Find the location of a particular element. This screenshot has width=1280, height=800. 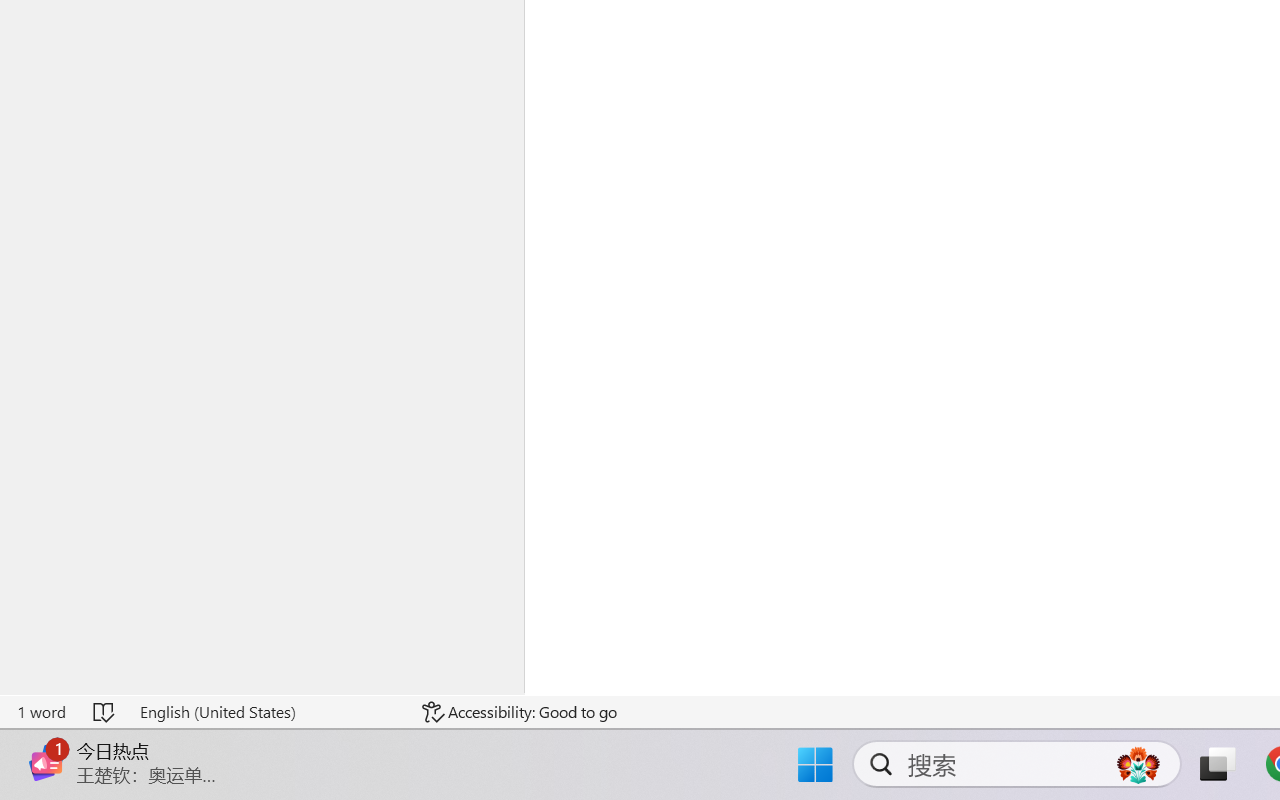

Language English (United States) is located at coordinates (267, 712).